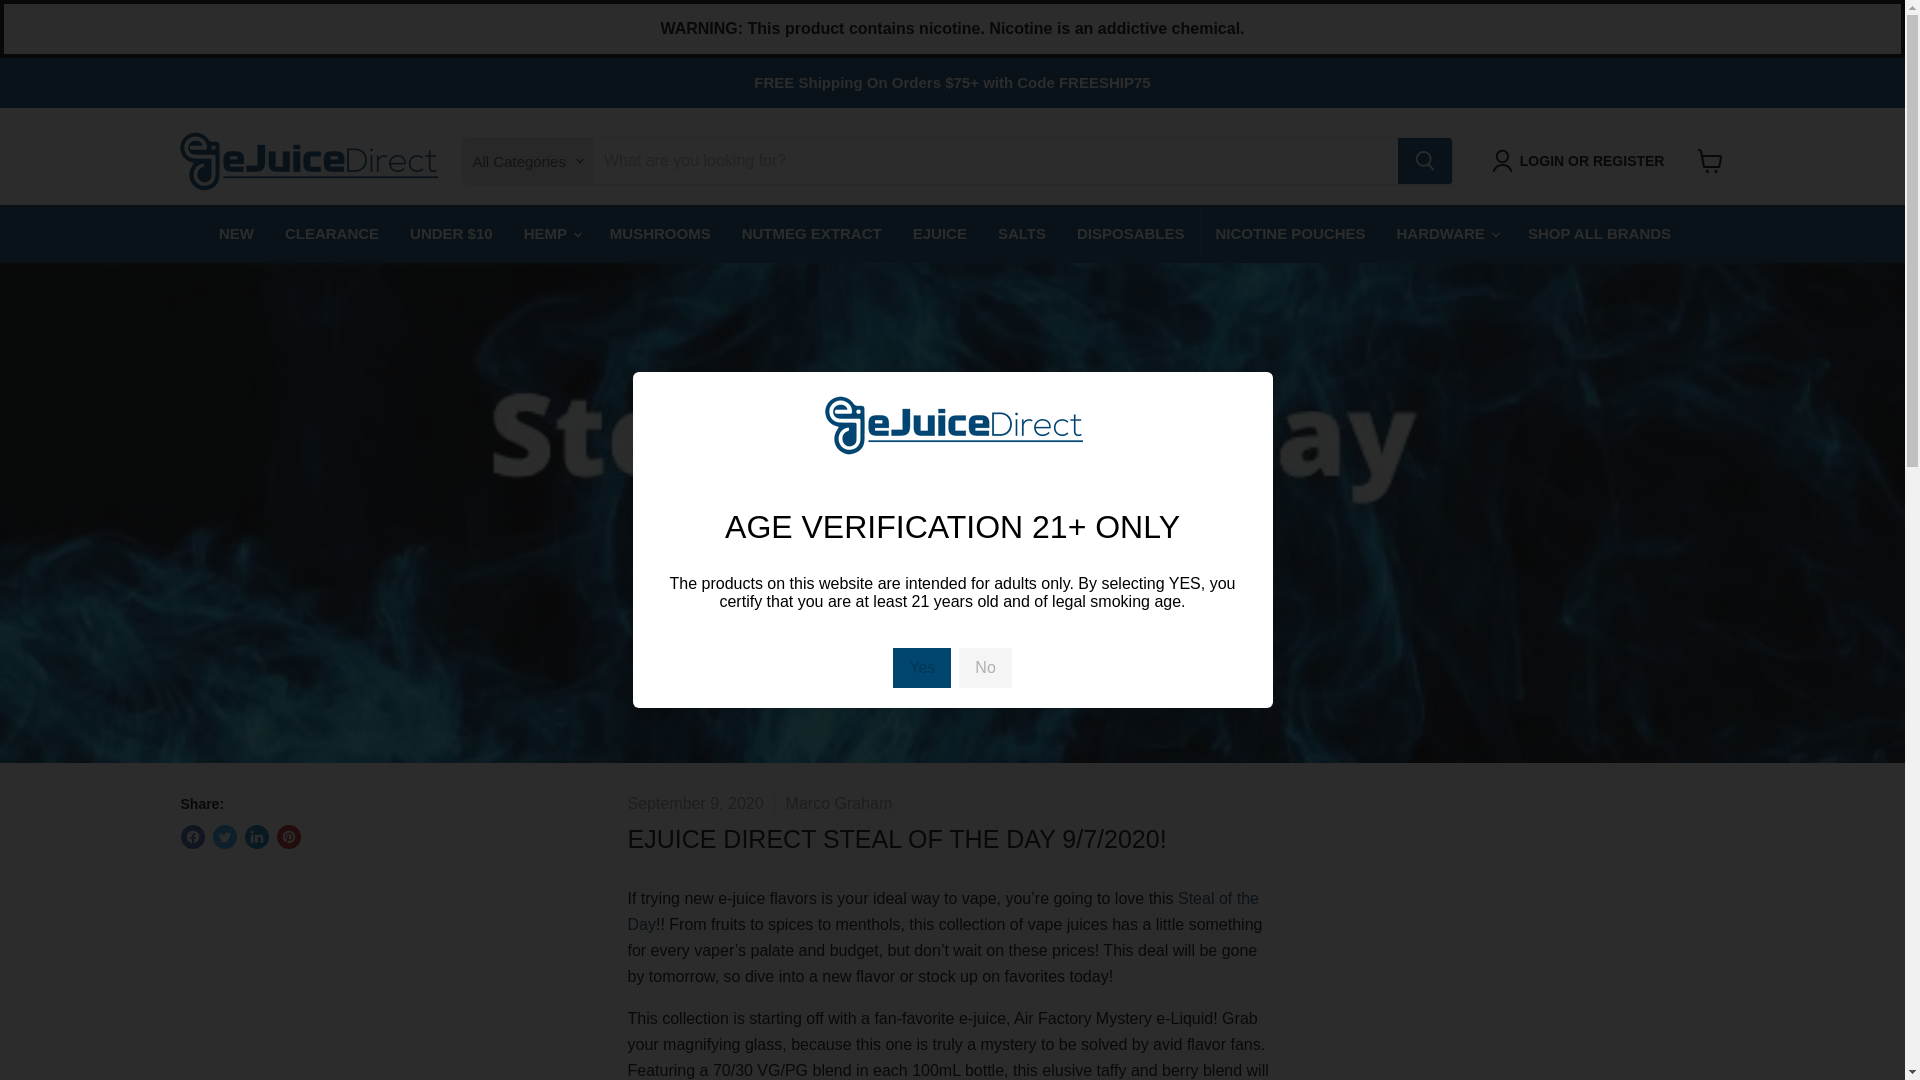  Describe the element at coordinates (236, 233) in the screenshot. I see `NEW` at that location.